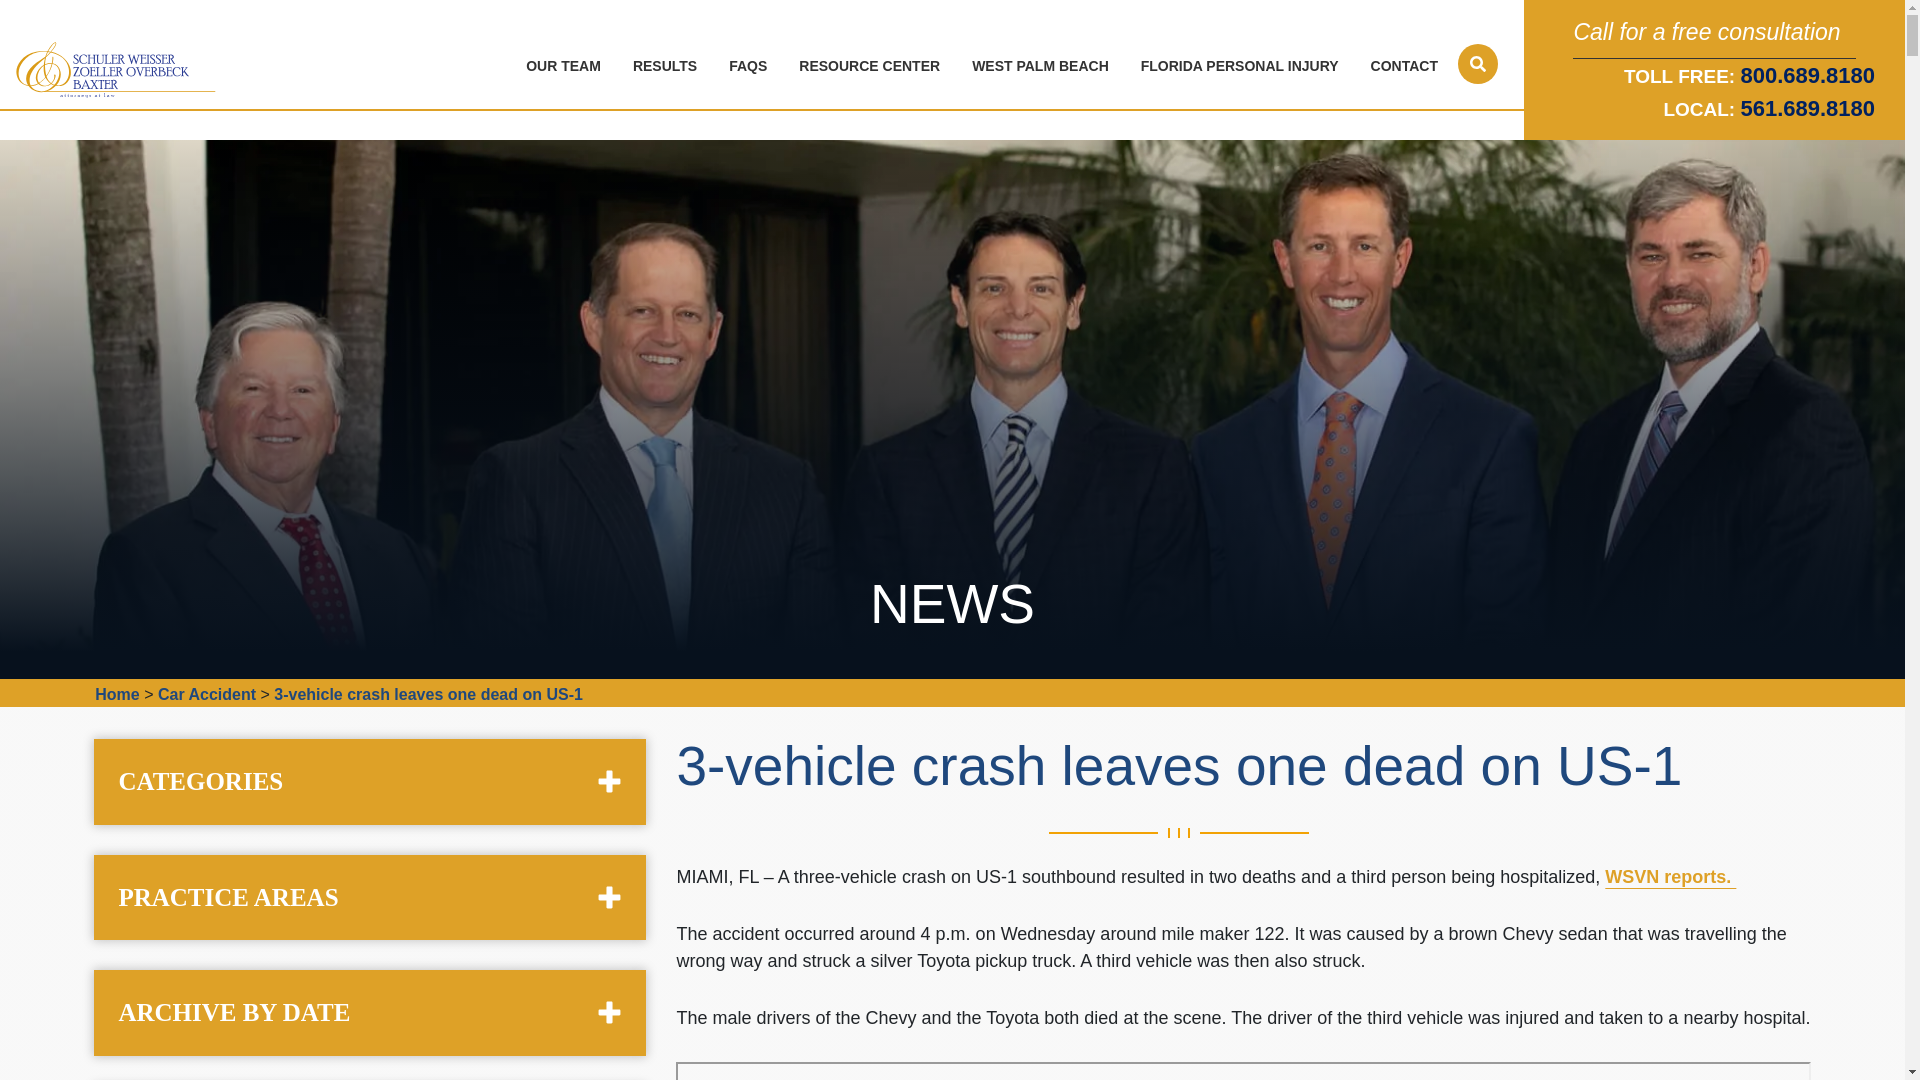 Image resolution: width=1920 pixels, height=1080 pixels. Describe the element at coordinates (116, 694) in the screenshot. I see `Go to Home` at that location.